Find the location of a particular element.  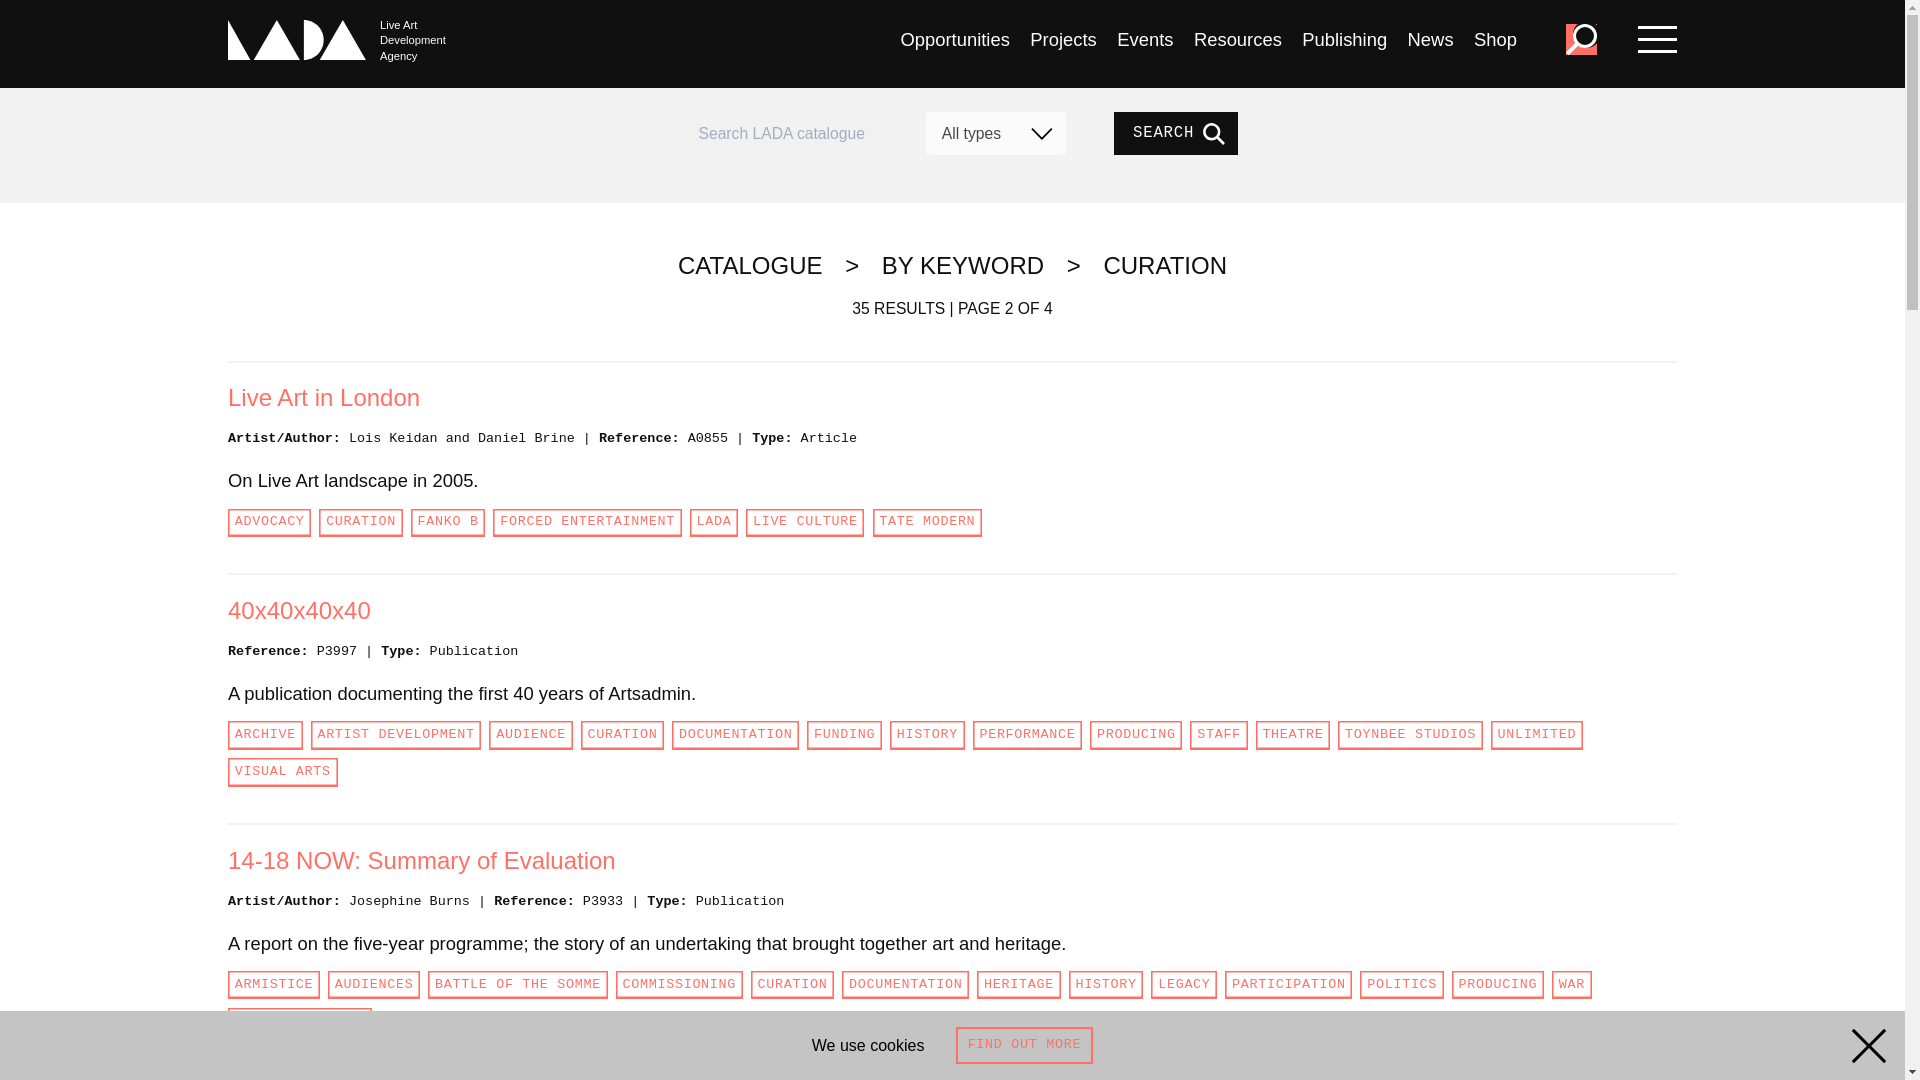

Shop is located at coordinates (1495, 39).